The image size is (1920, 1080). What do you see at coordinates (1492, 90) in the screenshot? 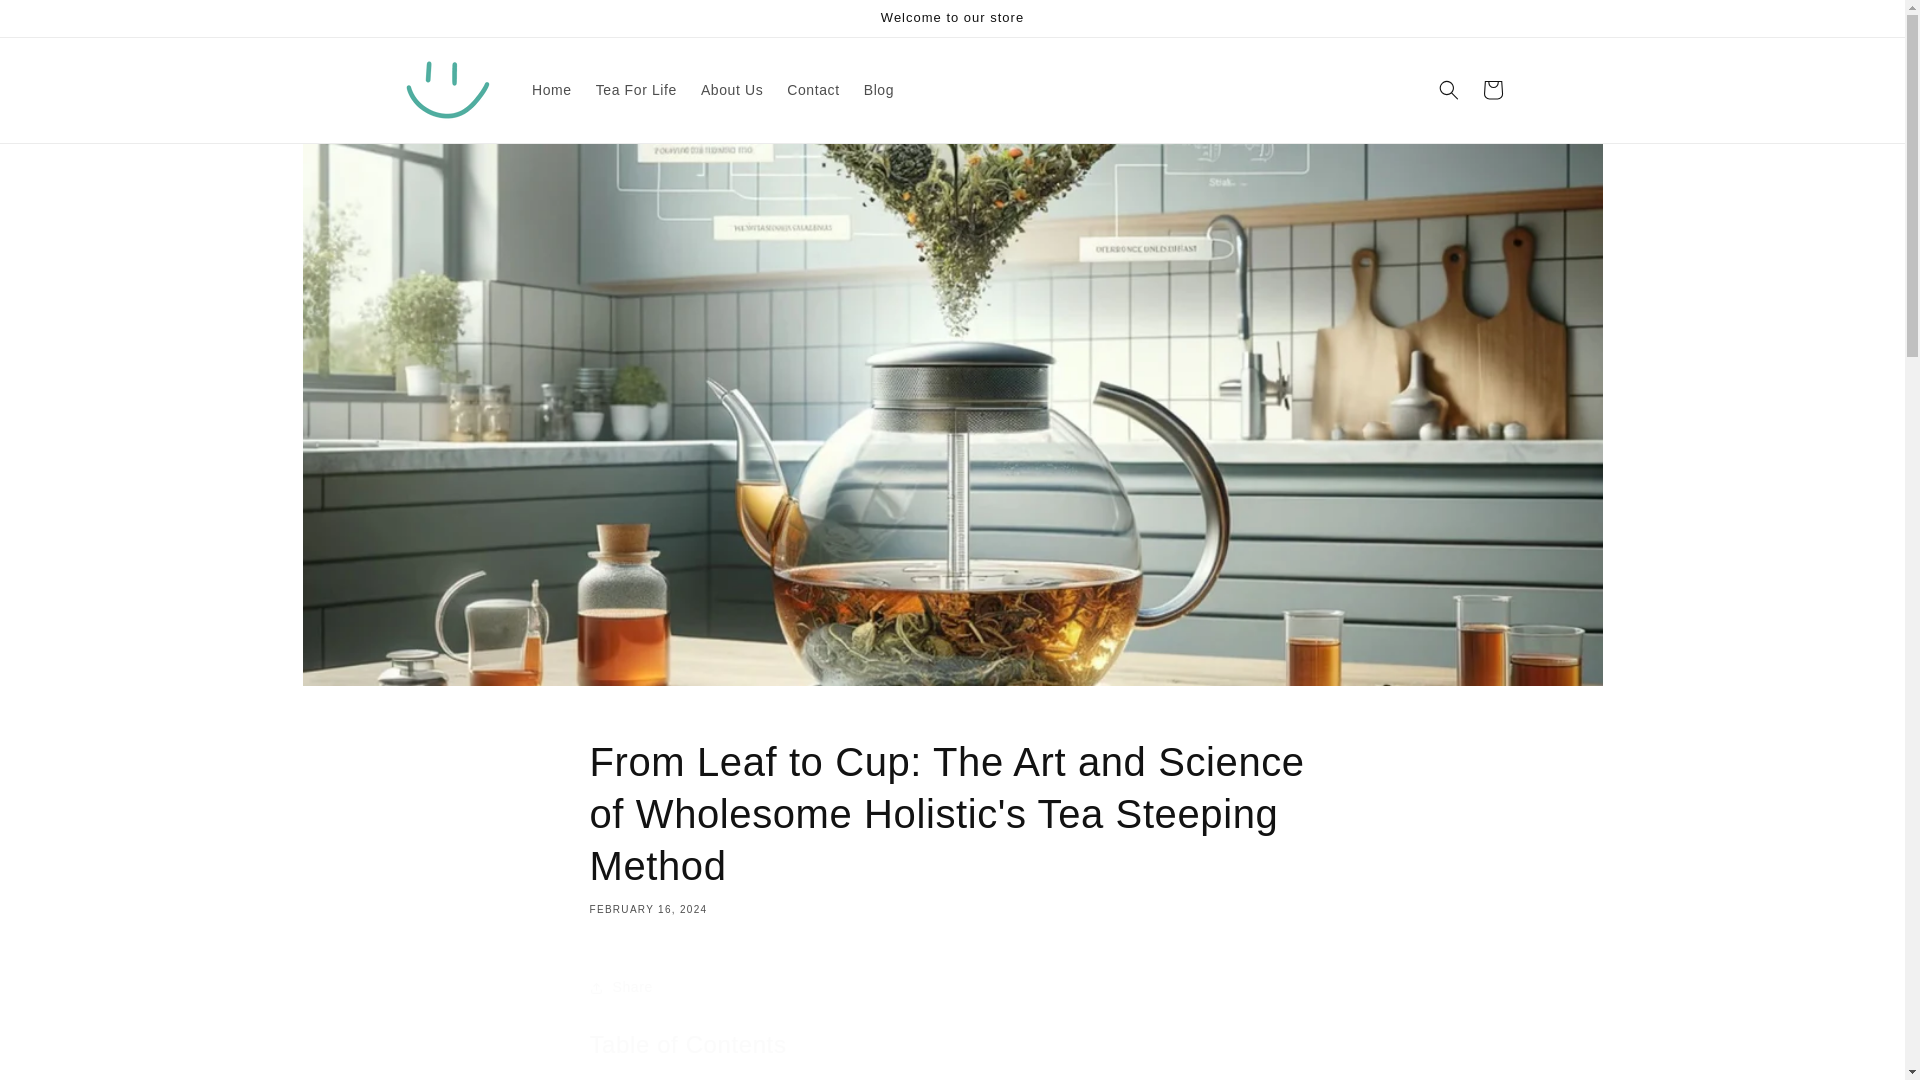
I see `Cart` at bounding box center [1492, 90].